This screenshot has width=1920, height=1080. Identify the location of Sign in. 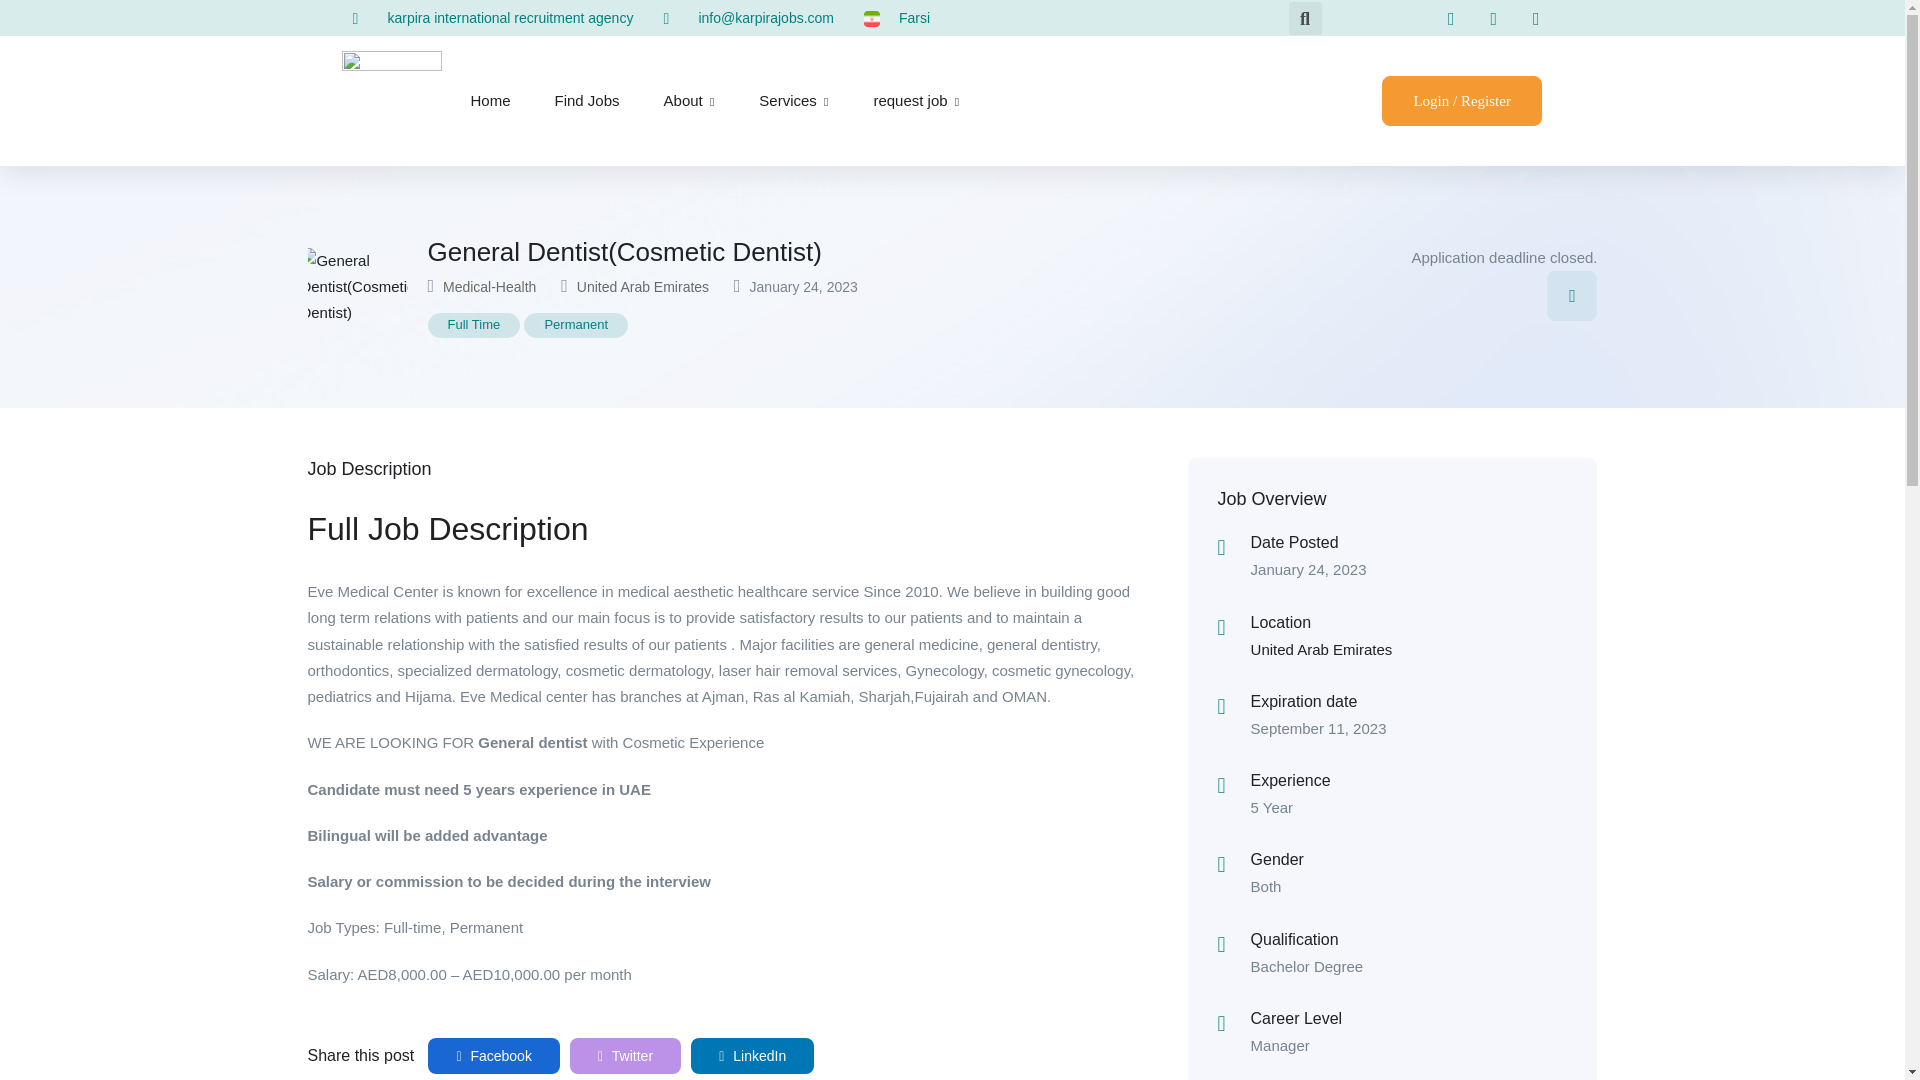
(1462, 100).